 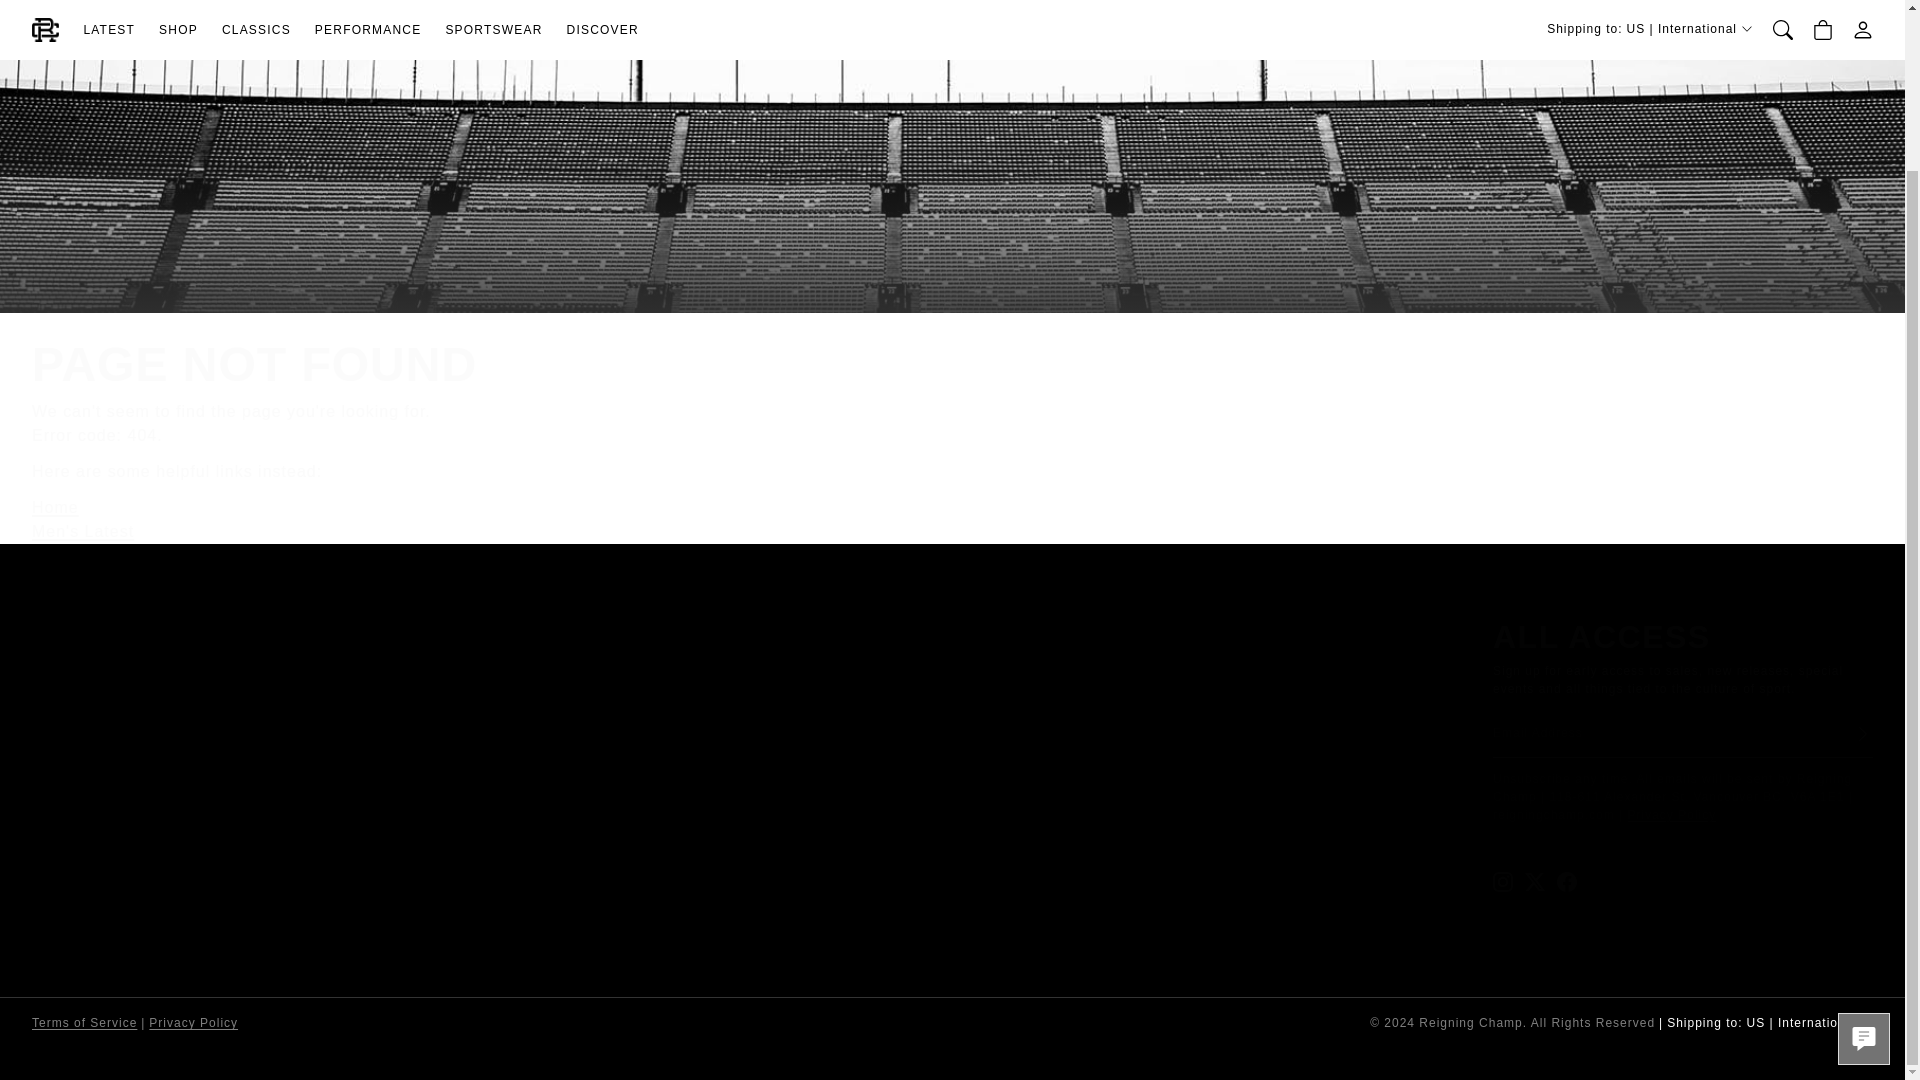 I want to click on PAGE NOT FOUND, so click(x=646, y=364).